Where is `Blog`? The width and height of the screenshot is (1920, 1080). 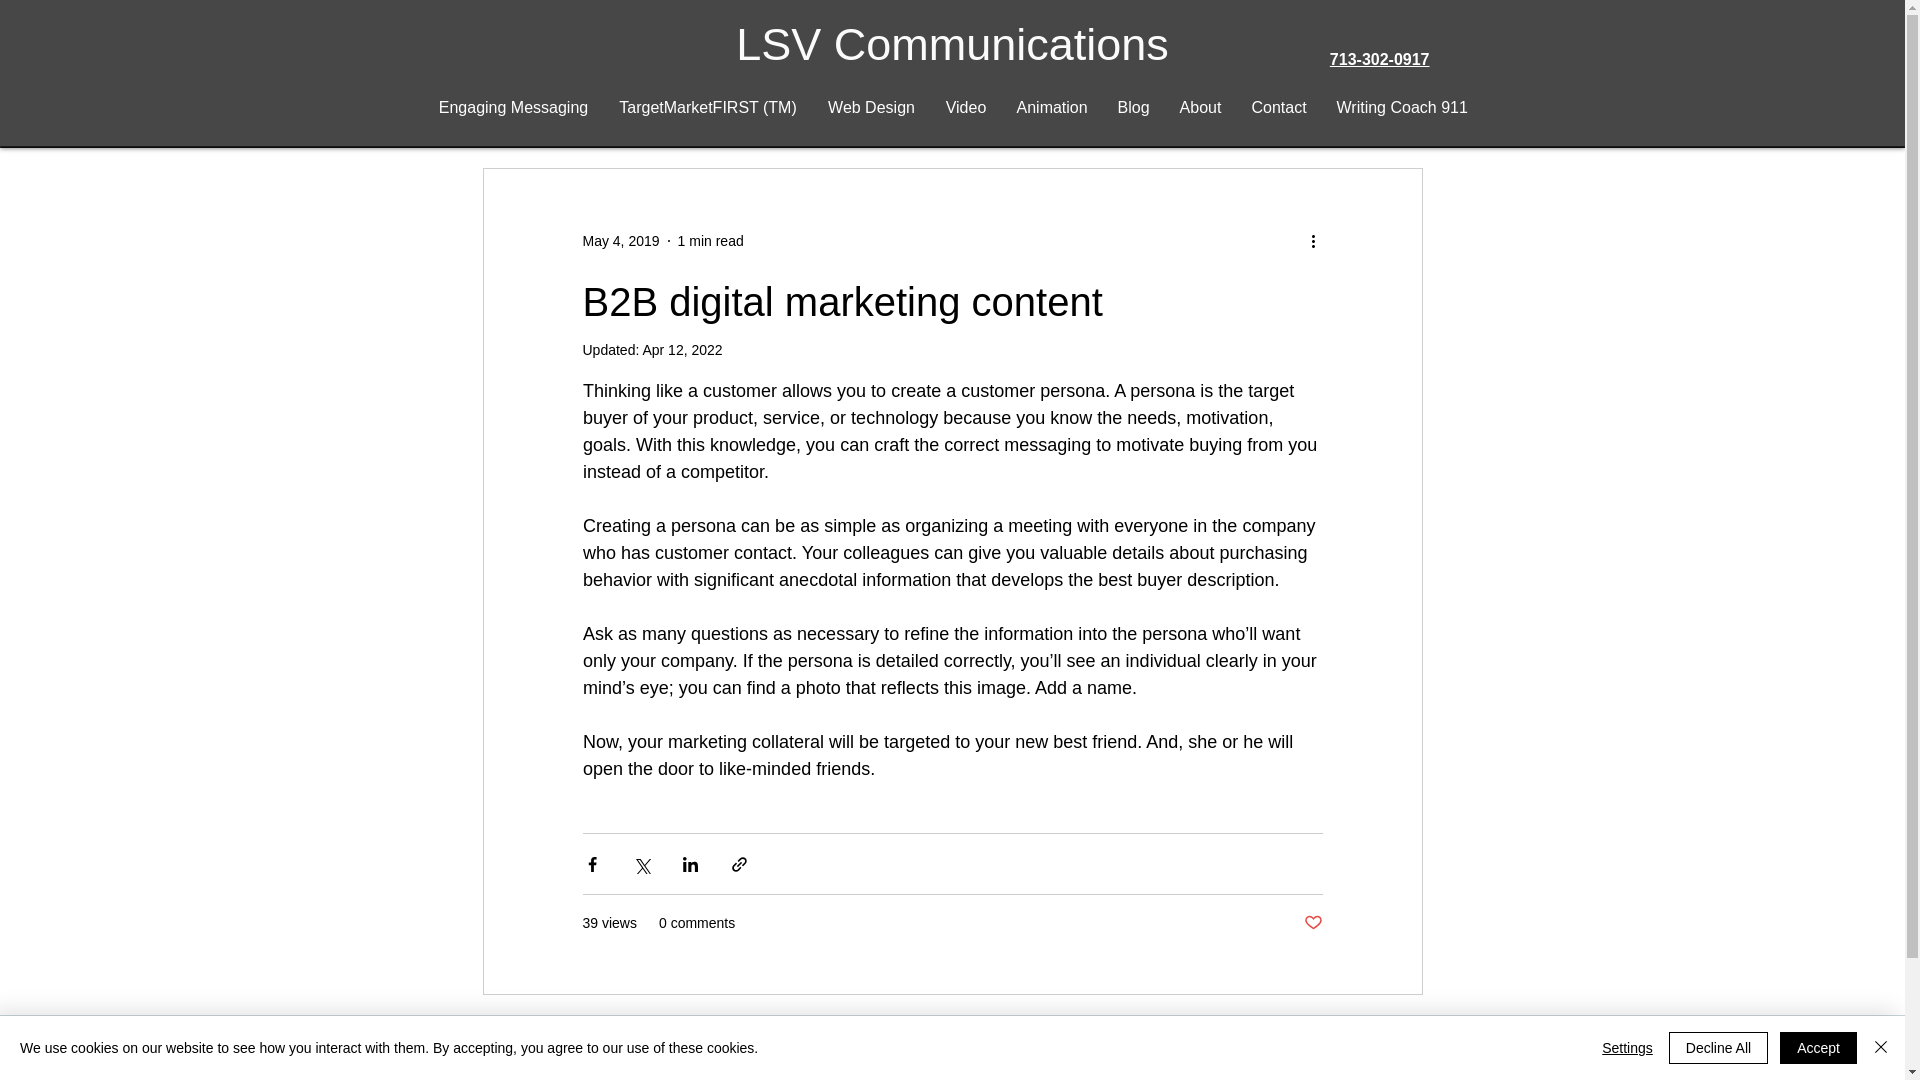
Blog is located at coordinates (1132, 108).